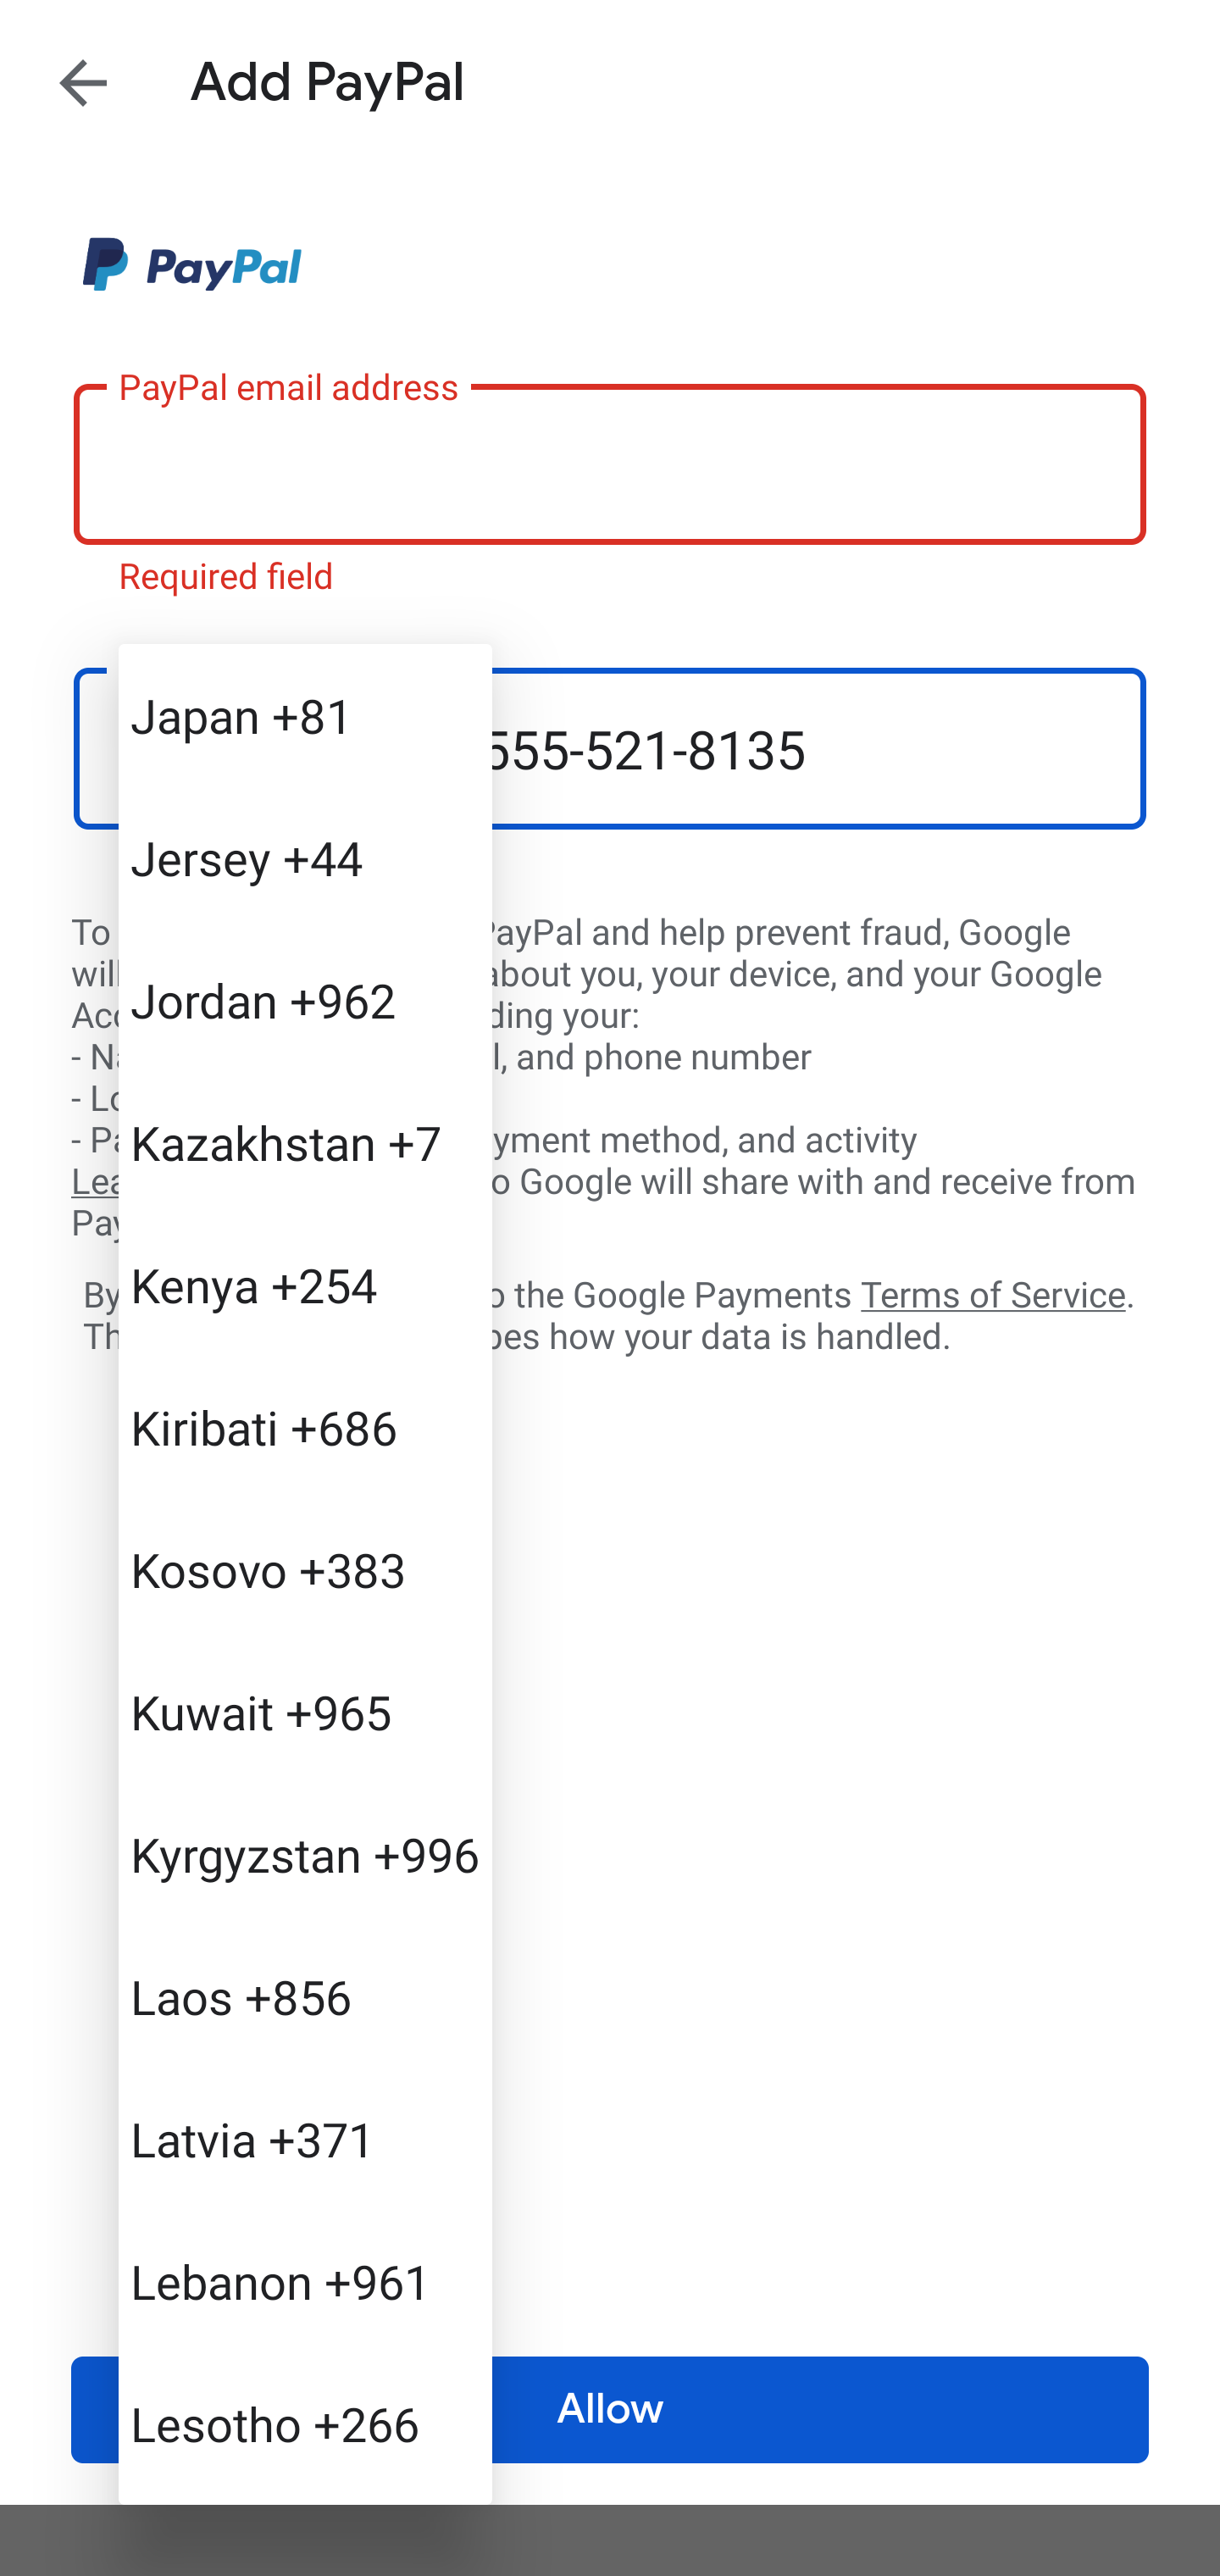  What do you see at coordinates (305, 2281) in the screenshot?
I see `Lebanon +961` at bounding box center [305, 2281].